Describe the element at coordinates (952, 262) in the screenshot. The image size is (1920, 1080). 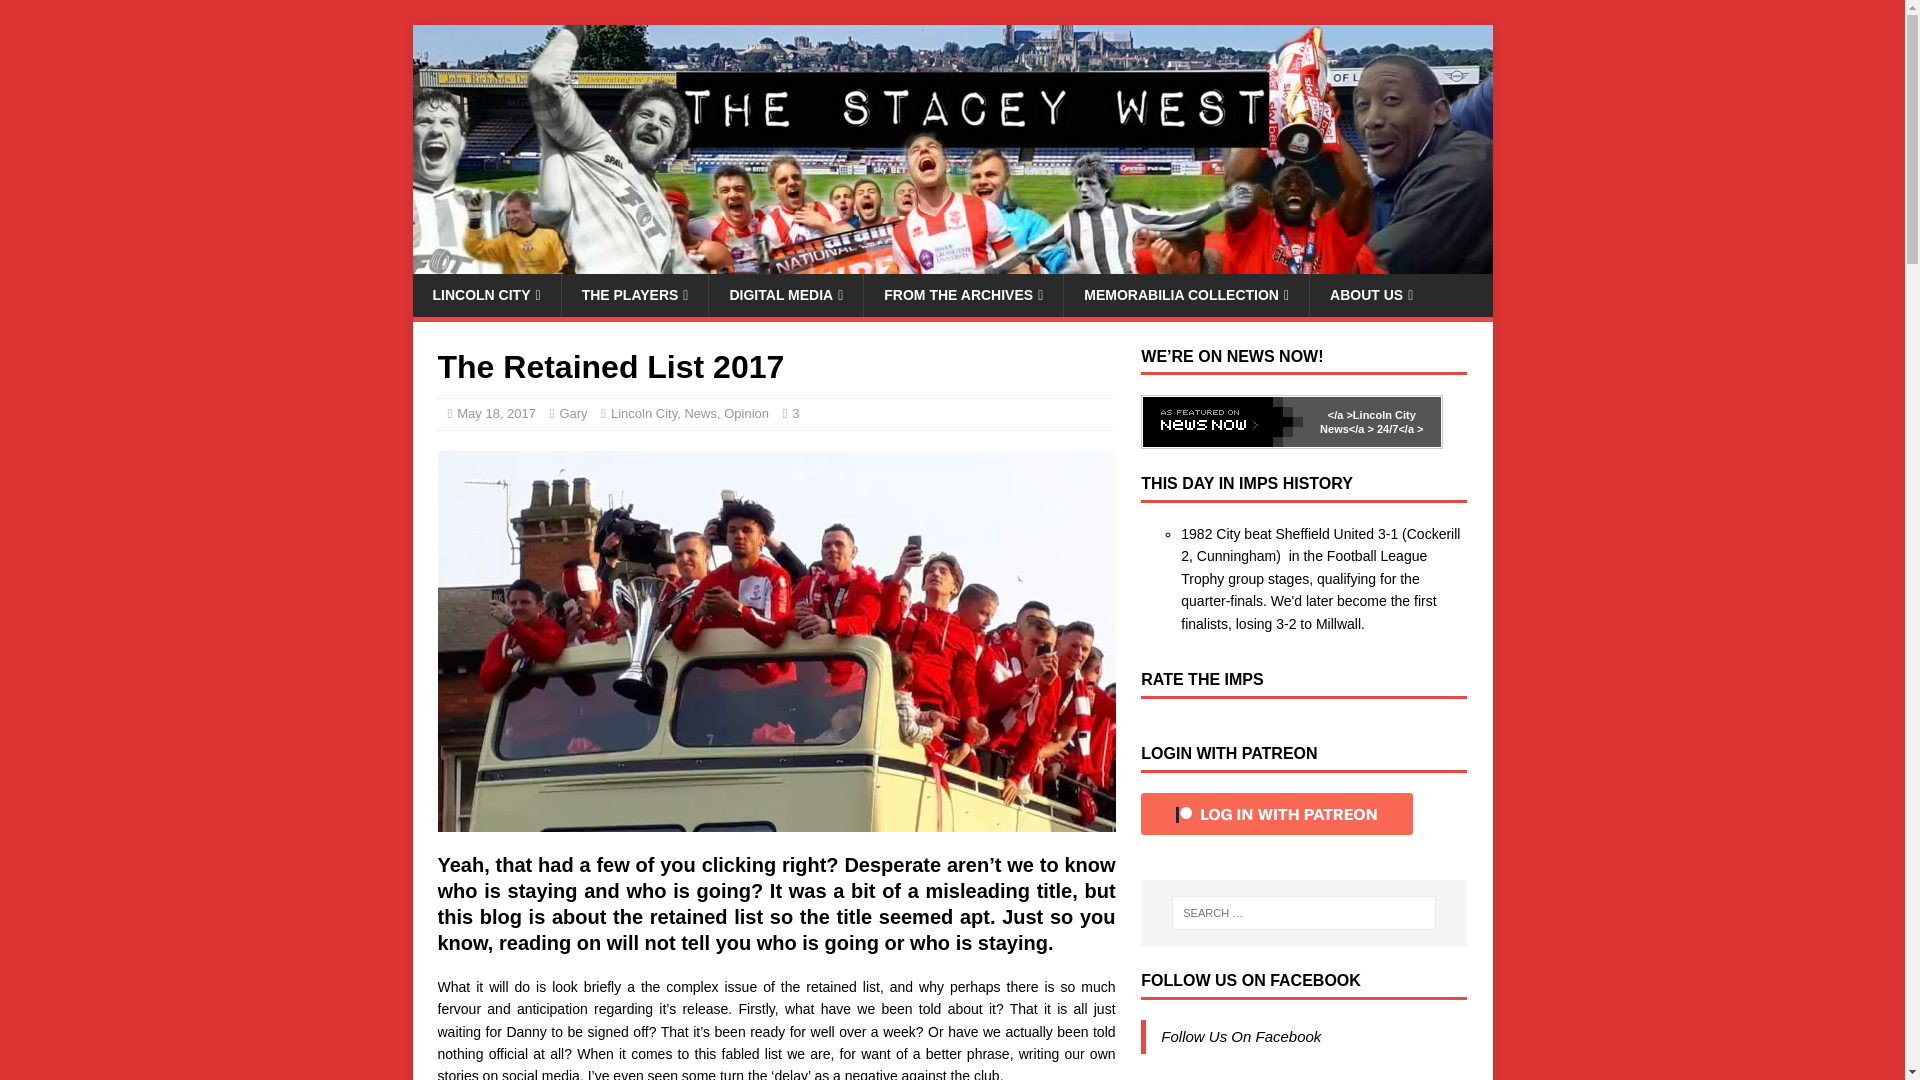
I see `The Stacey West` at that location.